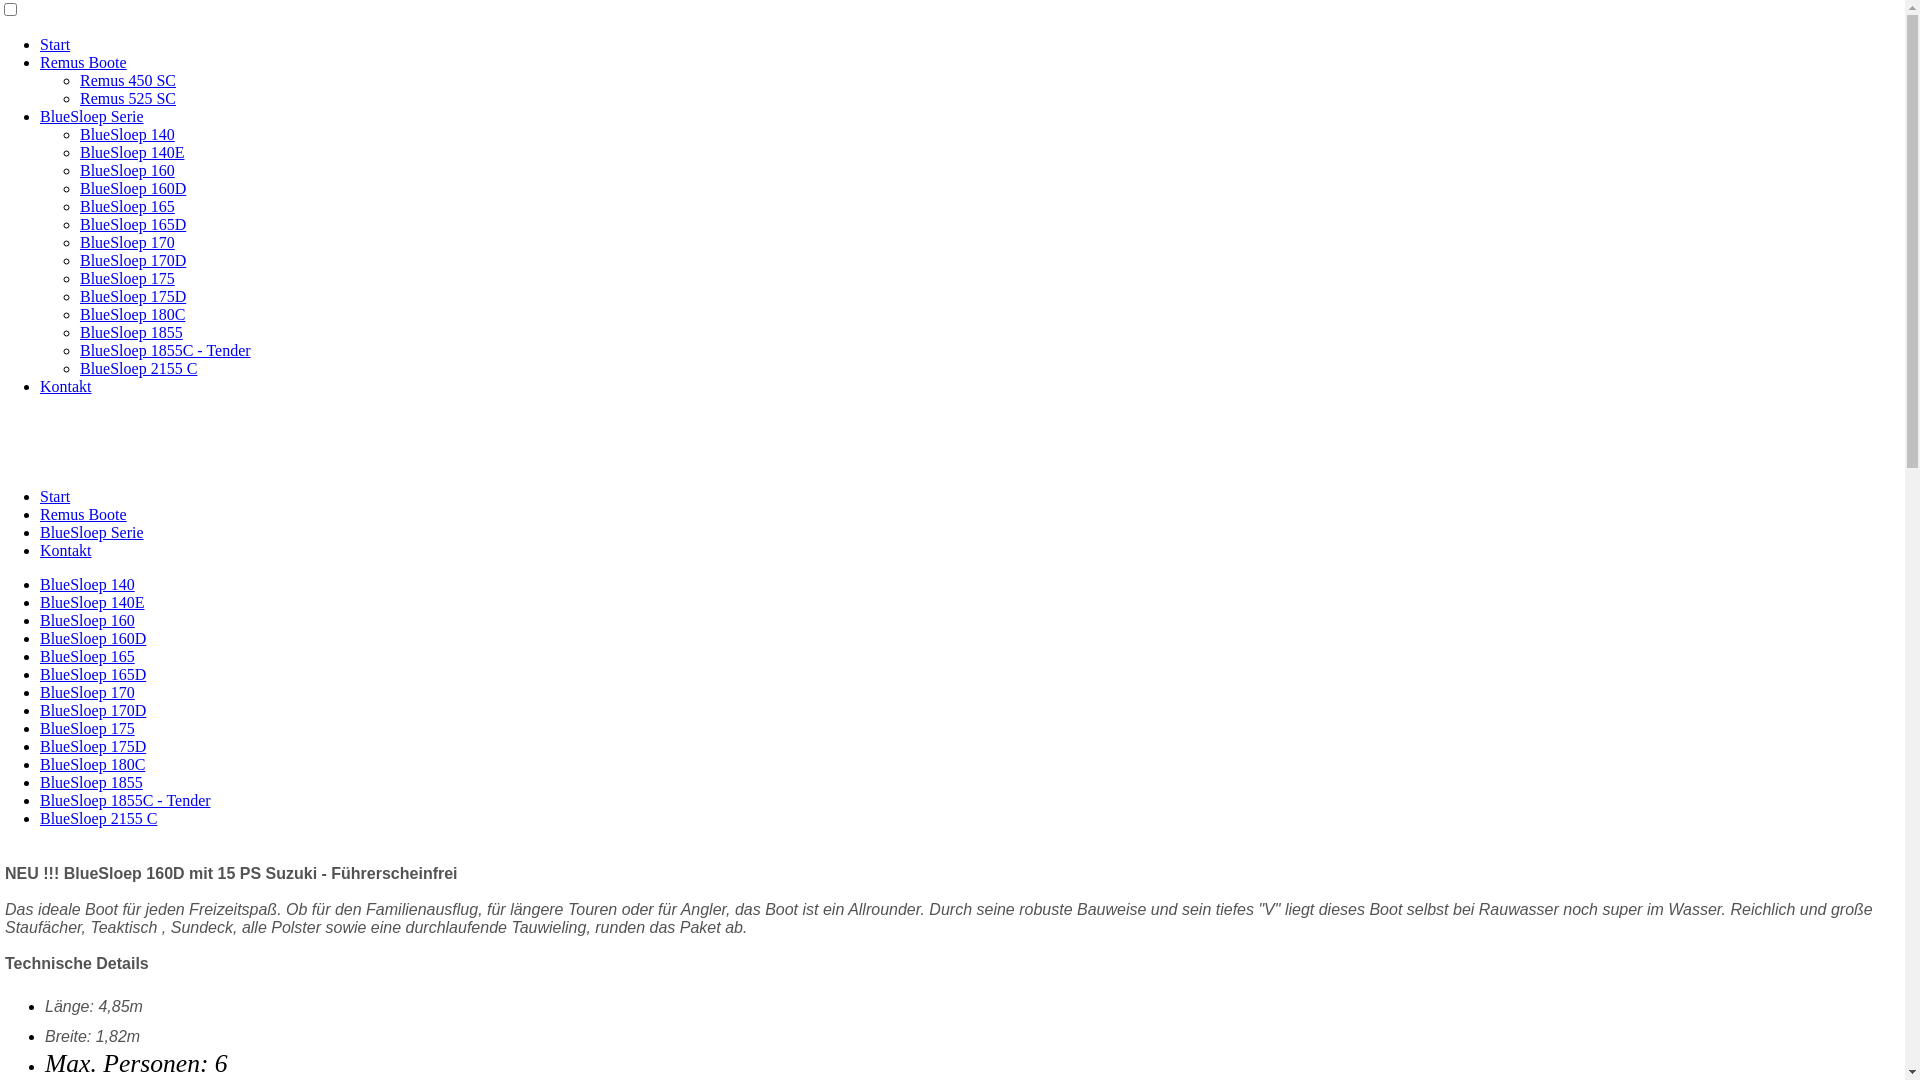  What do you see at coordinates (166, 350) in the screenshot?
I see `BlueSloep 1855C - Tender` at bounding box center [166, 350].